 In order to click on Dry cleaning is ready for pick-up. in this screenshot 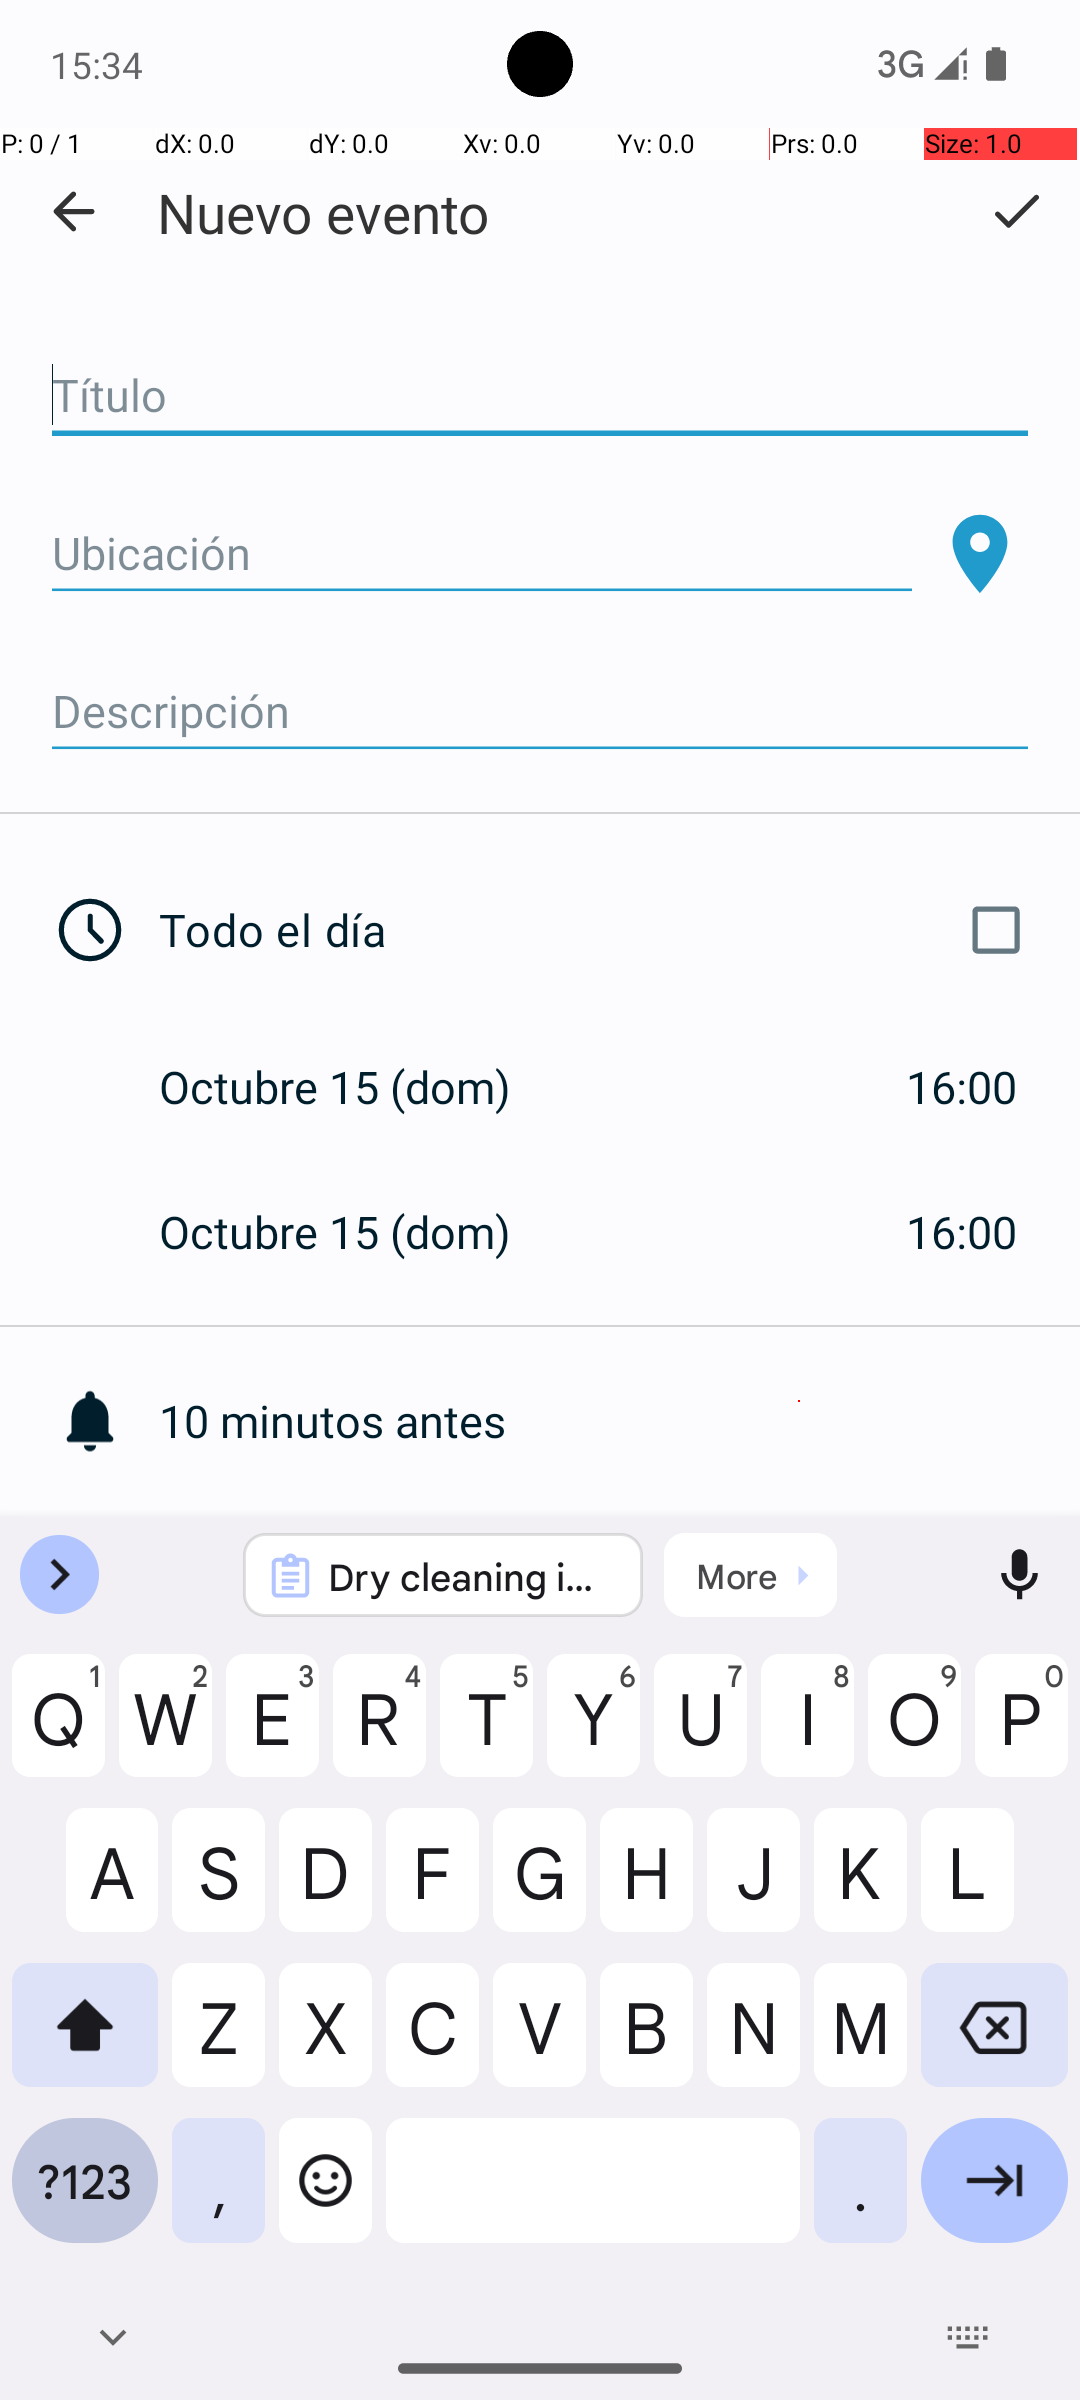, I will do `click(470, 1576)`.